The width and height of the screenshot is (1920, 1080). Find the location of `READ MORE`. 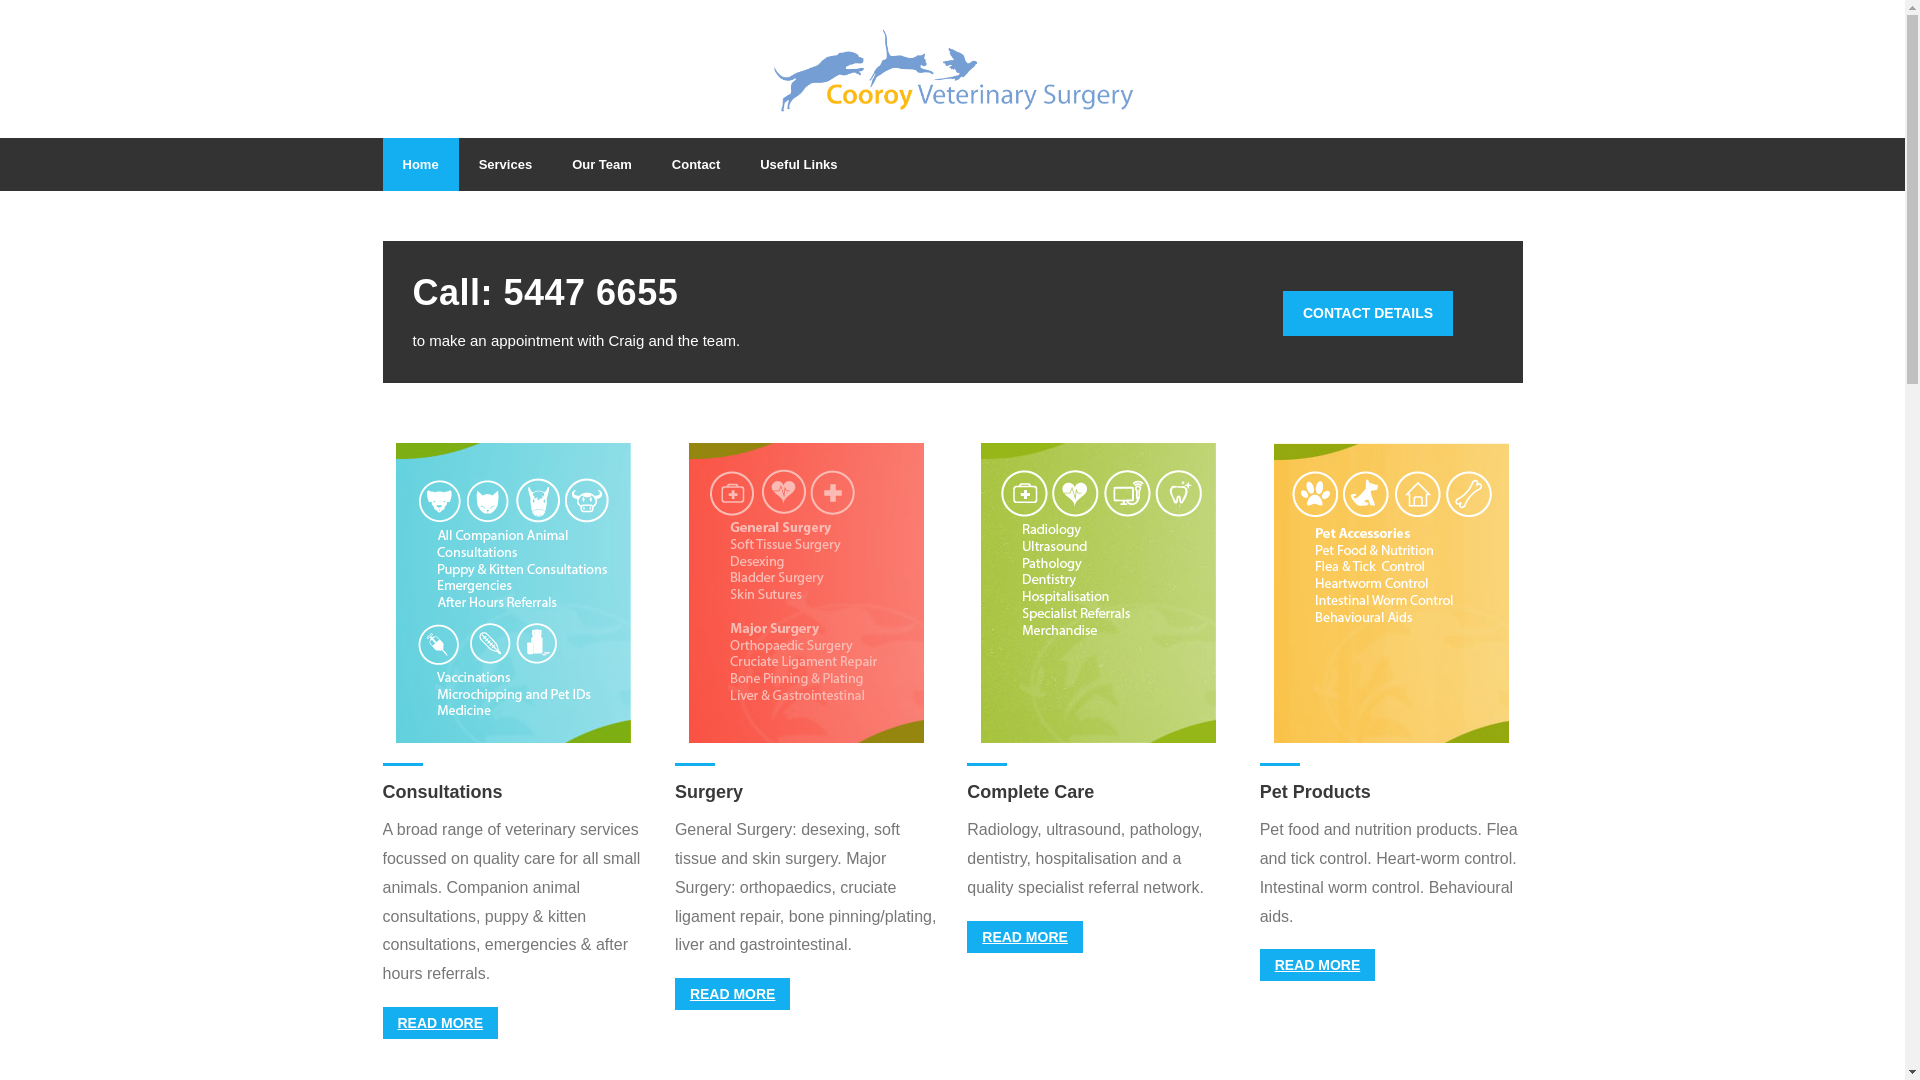

READ MORE is located at coordinates (1025, 937).